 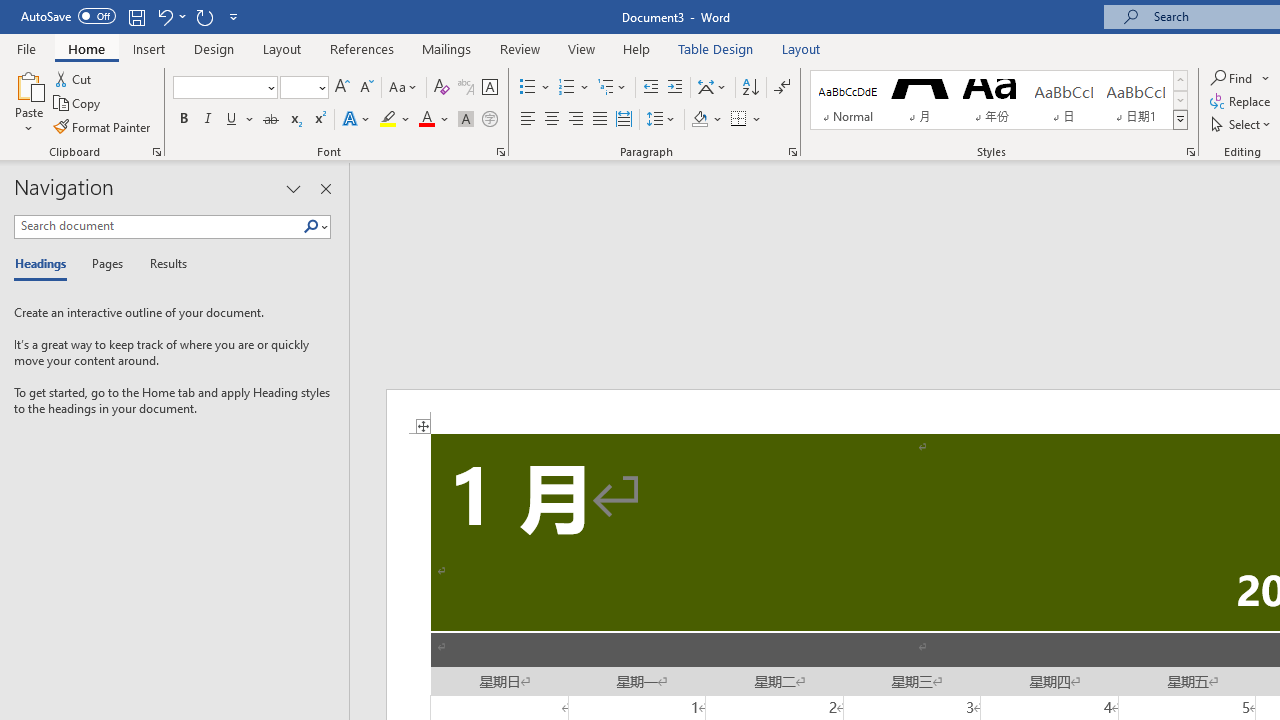 What do you see at coordinates (208, 120) in the screenshot?
I see `Italic` at bounding box center [208, 120].